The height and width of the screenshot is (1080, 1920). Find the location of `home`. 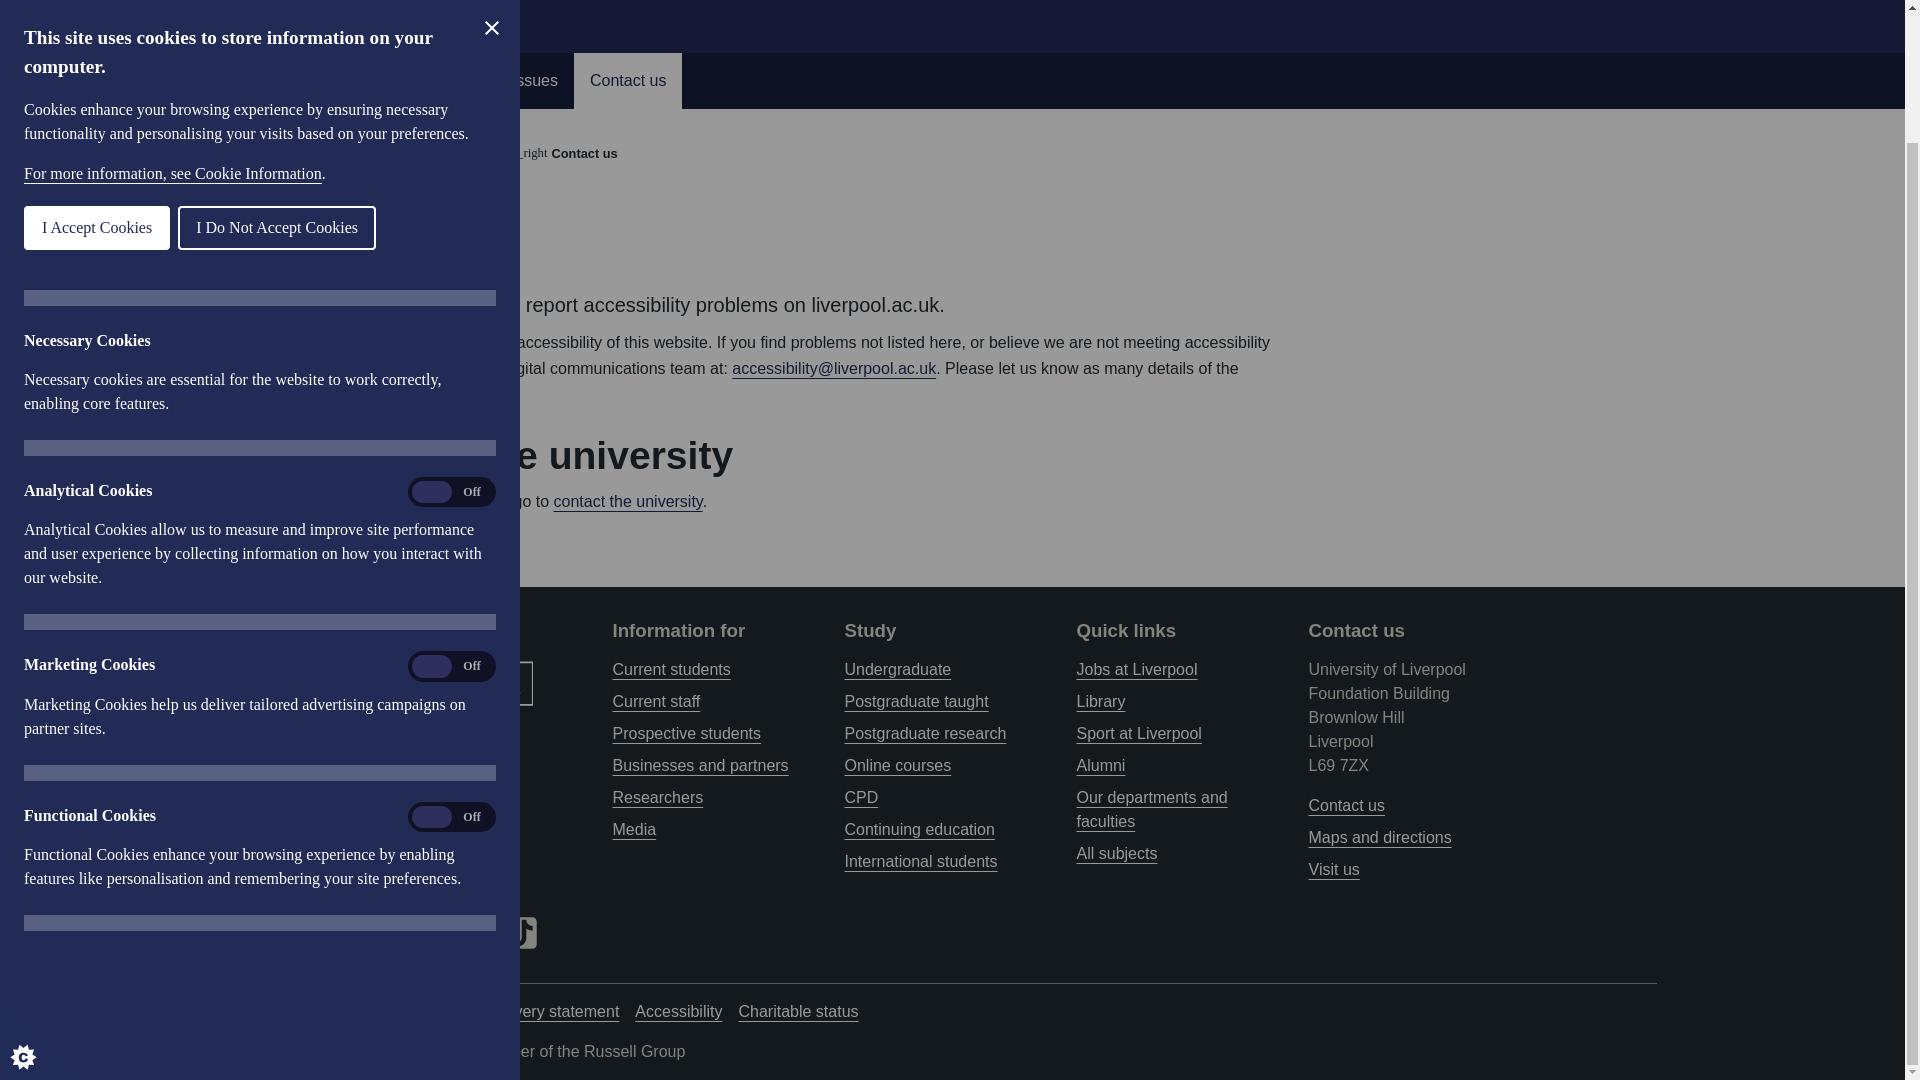

home is located at coordinates (293, 154).